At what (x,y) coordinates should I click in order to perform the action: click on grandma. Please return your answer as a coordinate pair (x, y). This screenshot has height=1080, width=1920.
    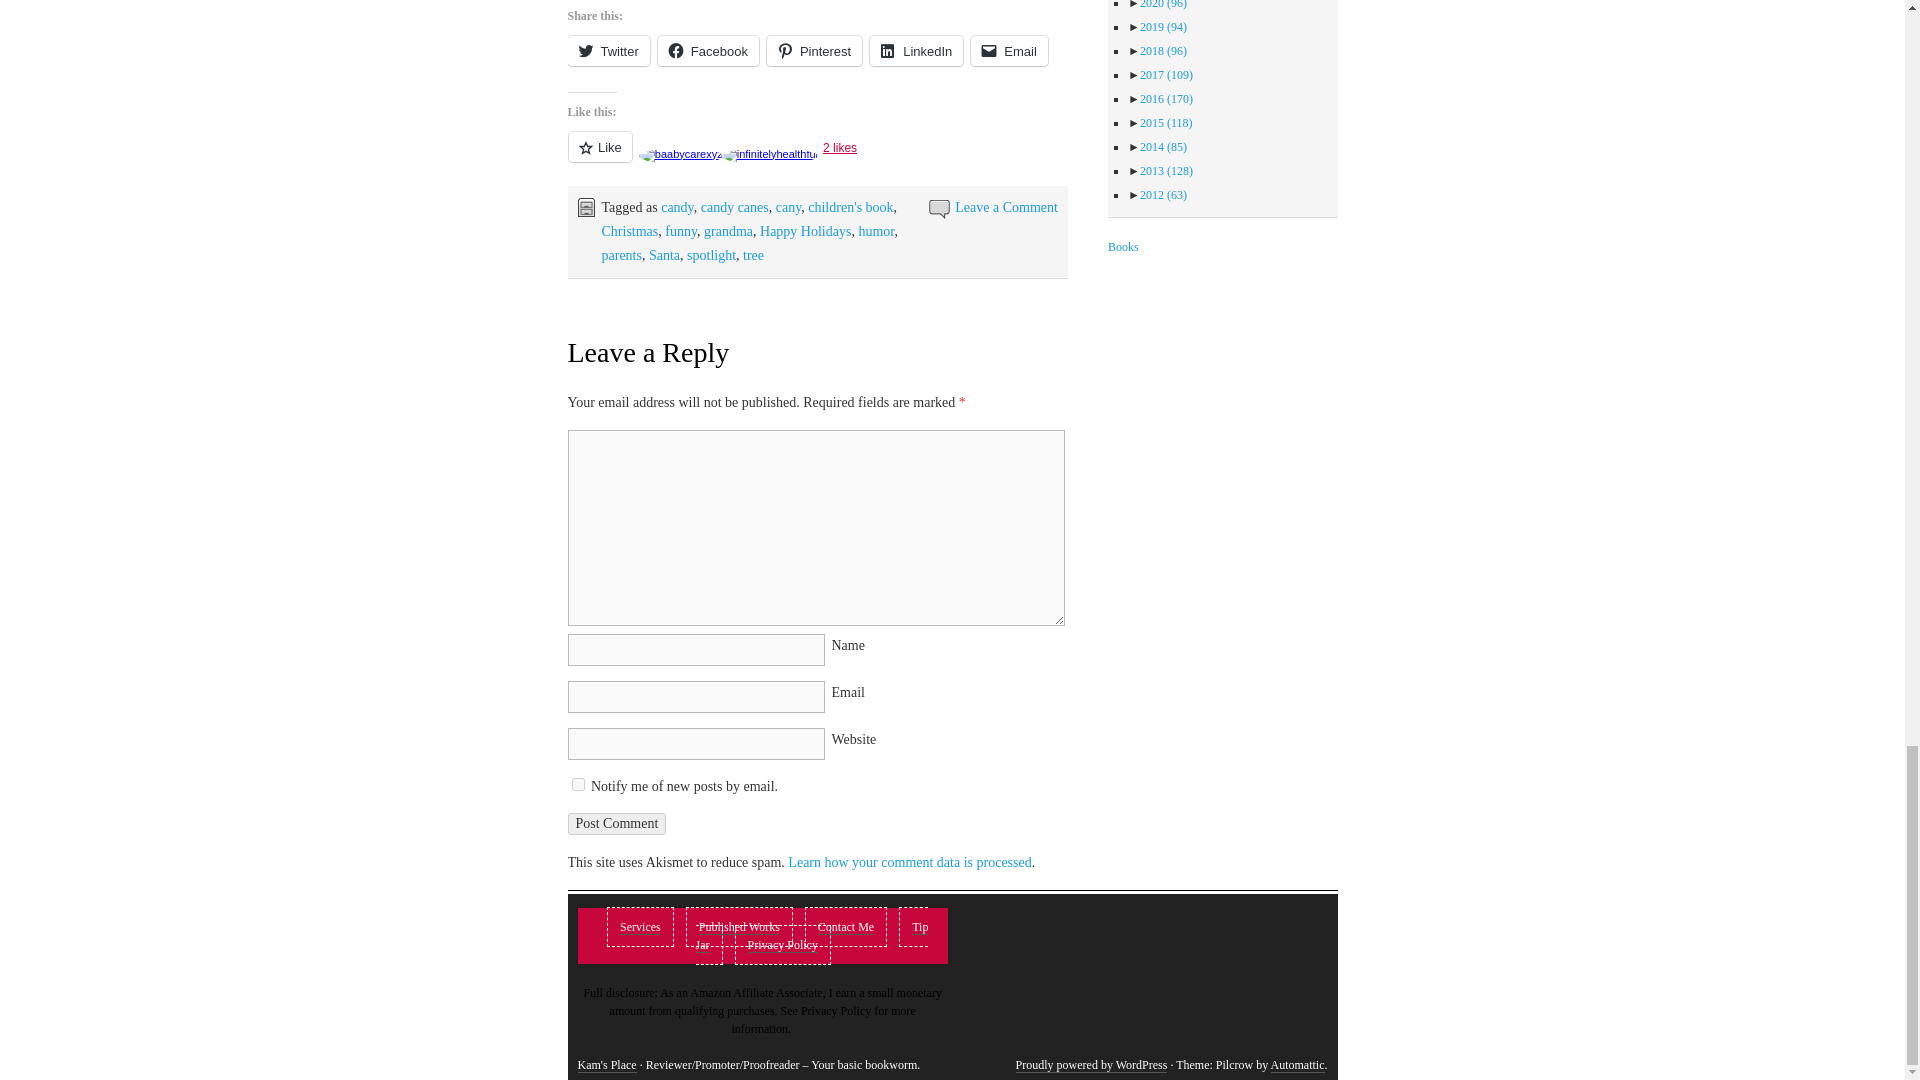
    Looking at the image, I should click on (728, 230).